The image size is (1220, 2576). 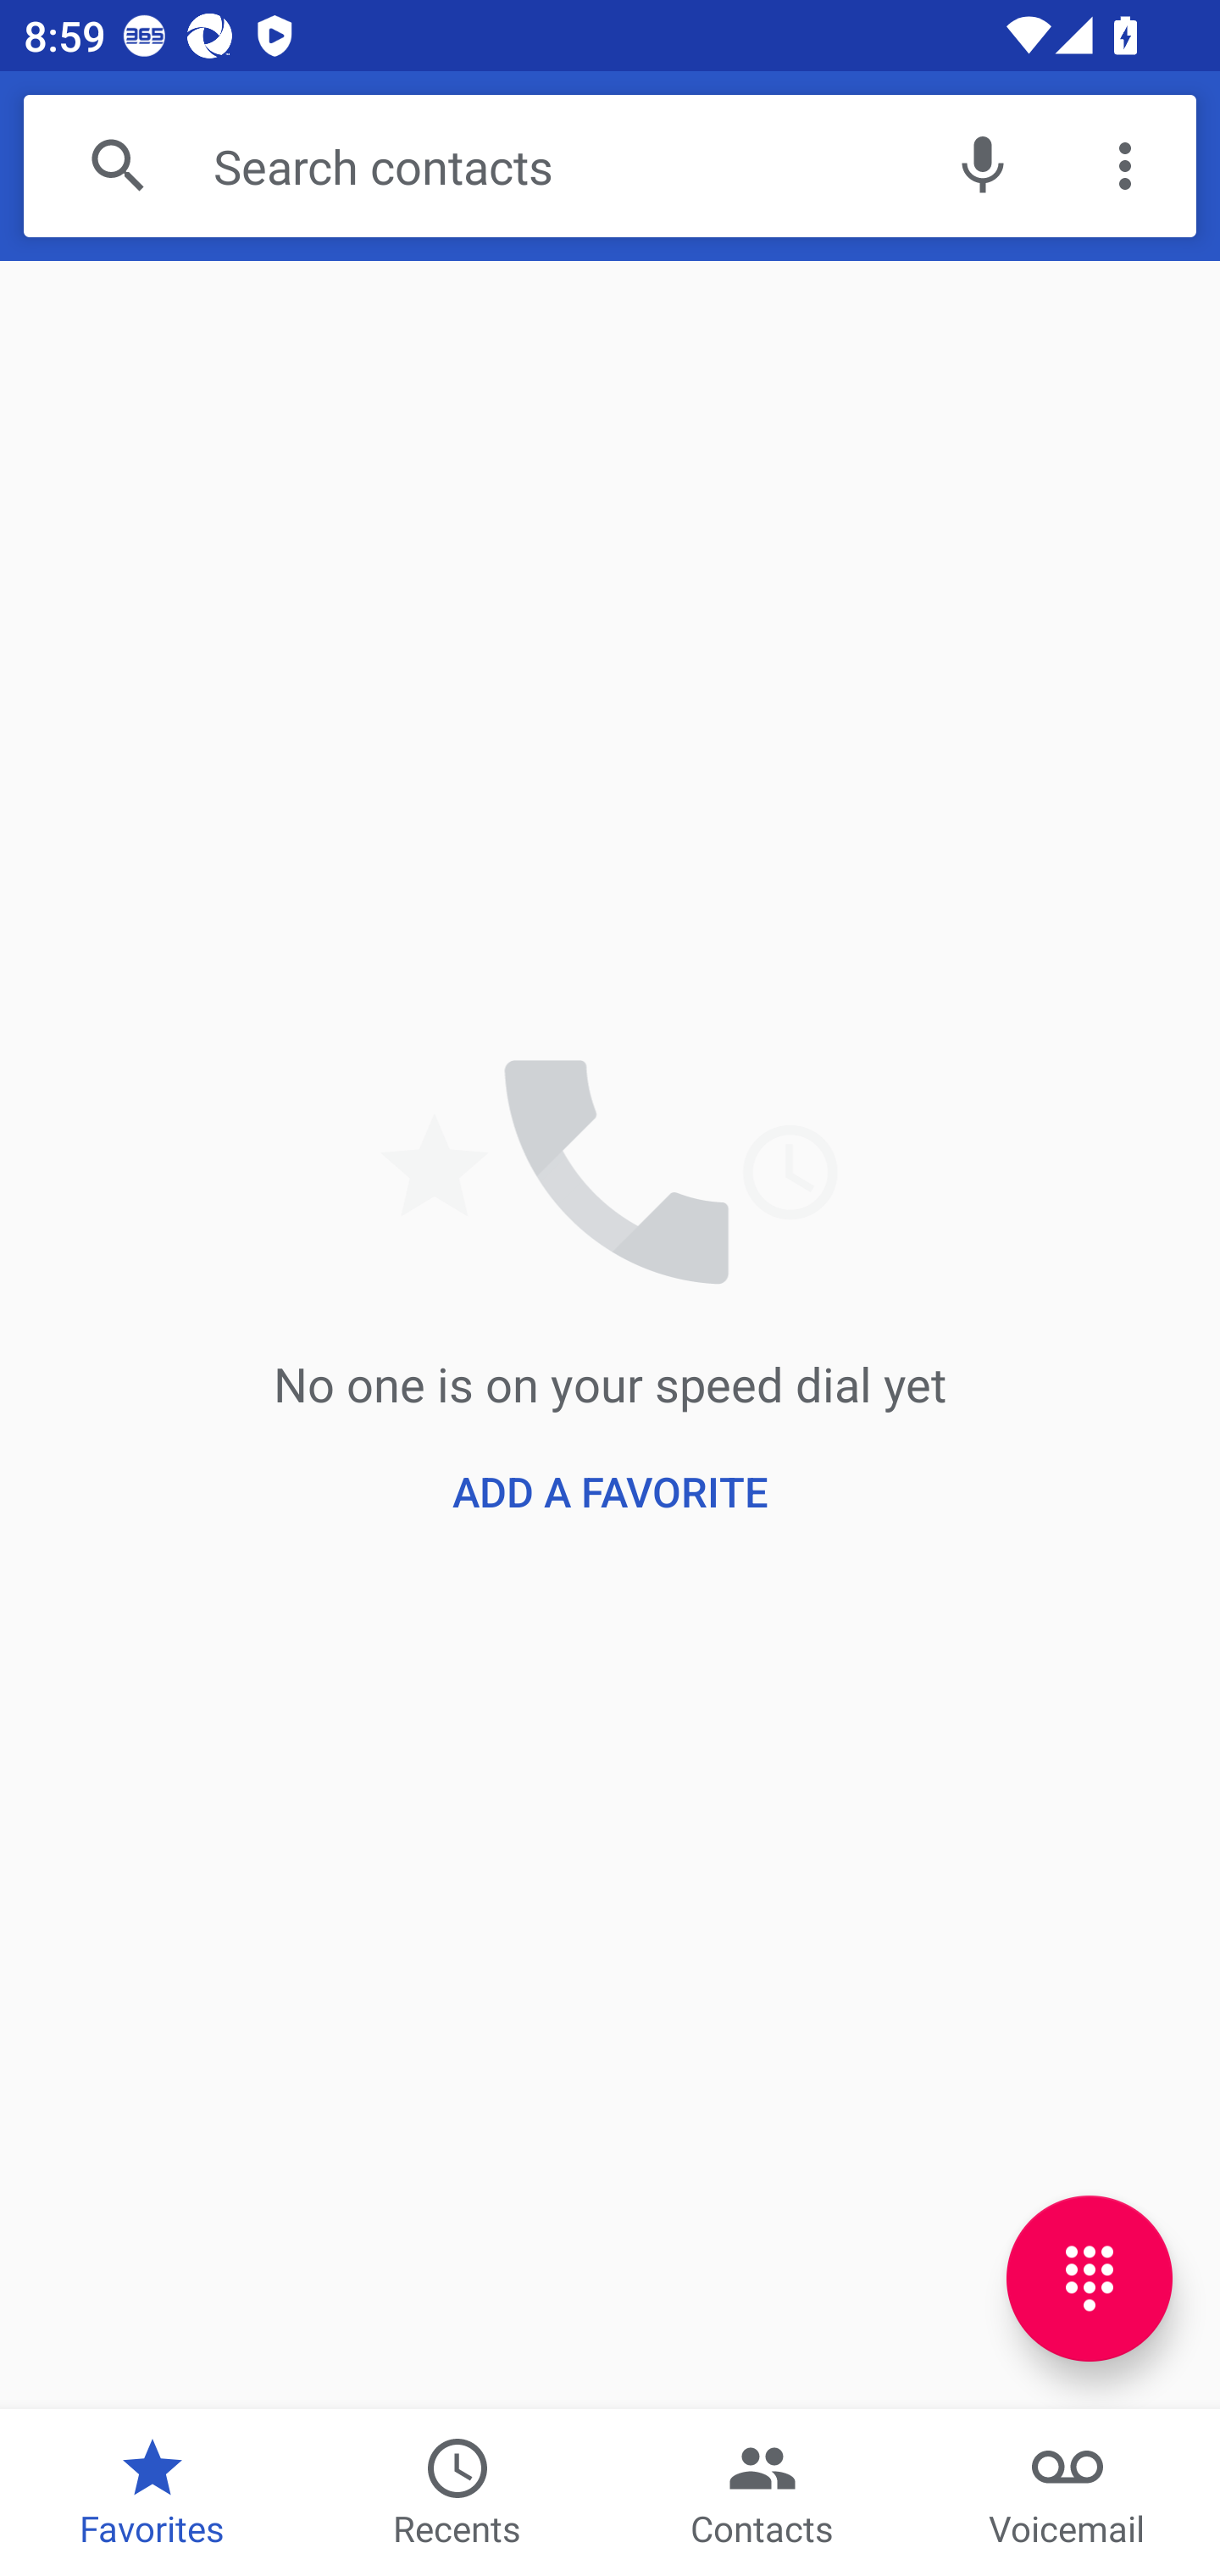 I want to click on key pad, so click(x=1090, y=2278).